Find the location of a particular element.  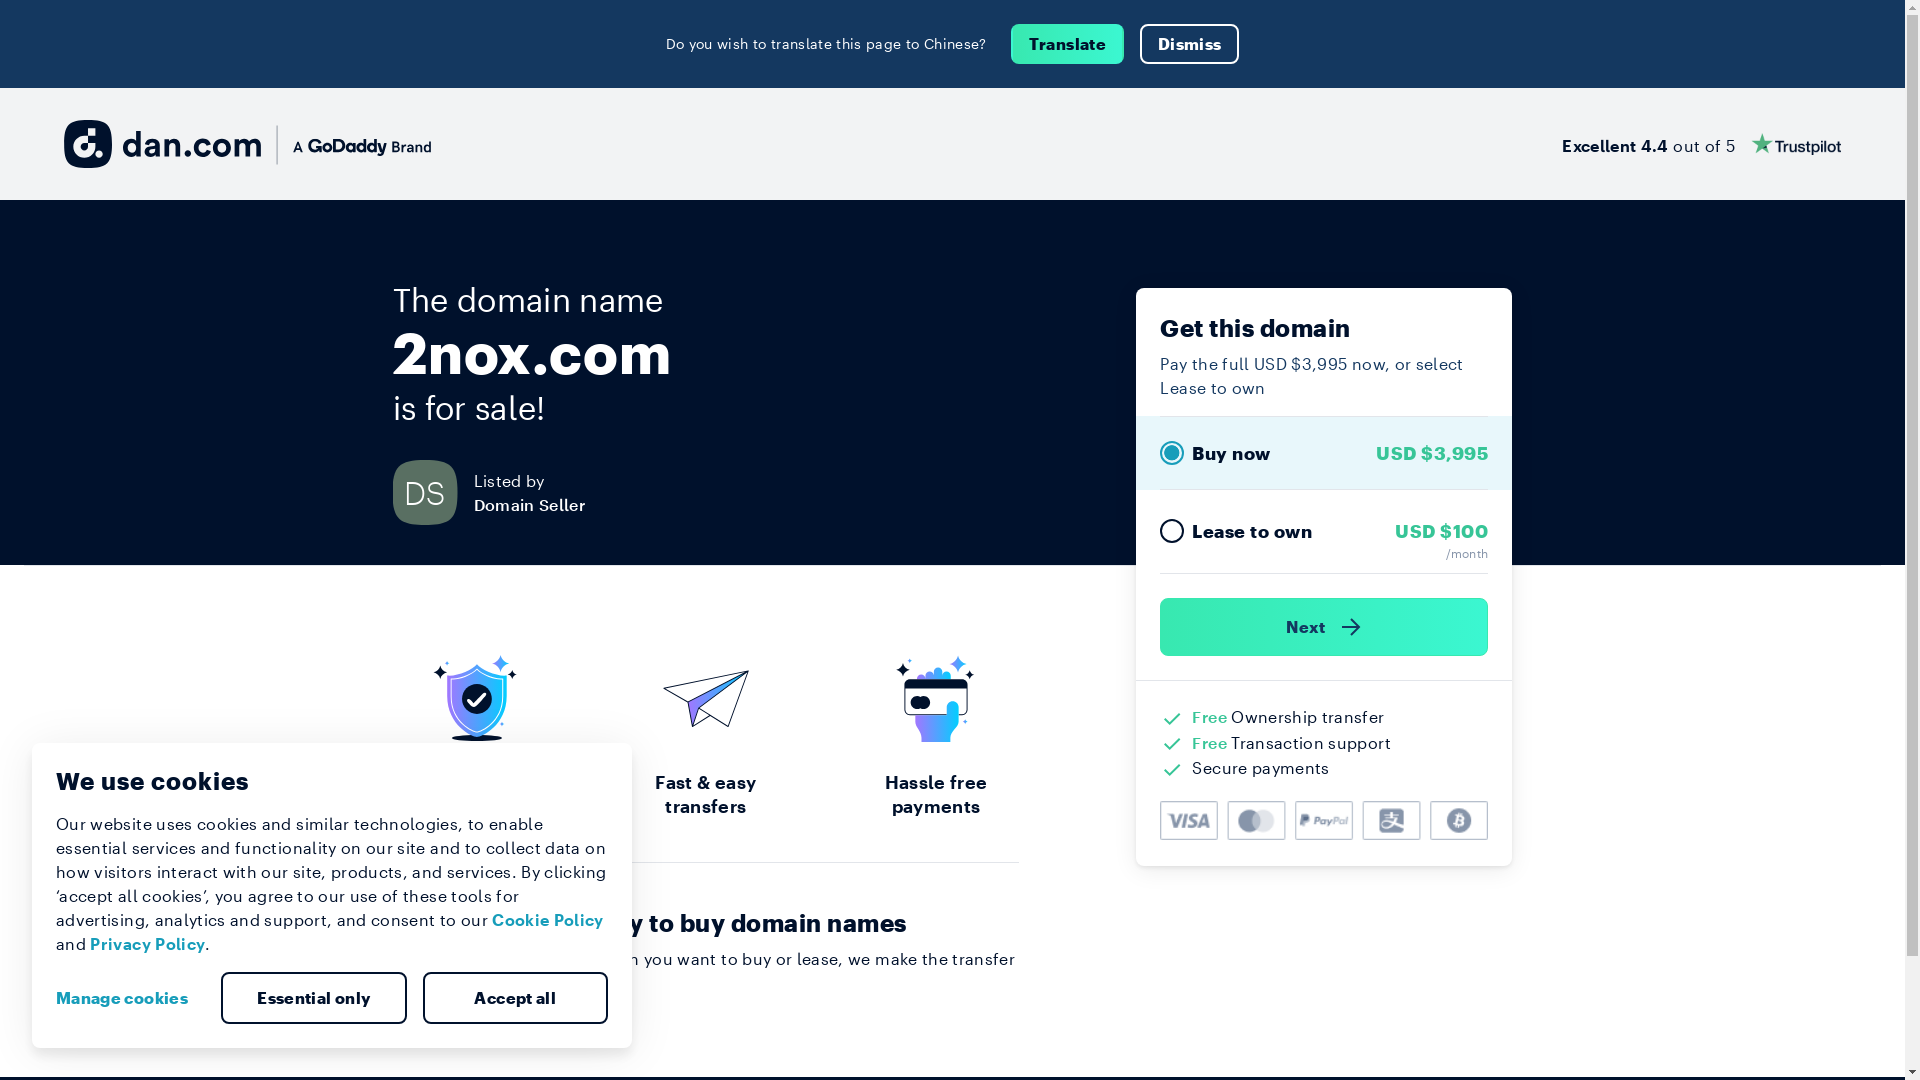

Manage cookies is located at coordinates (130, 998).